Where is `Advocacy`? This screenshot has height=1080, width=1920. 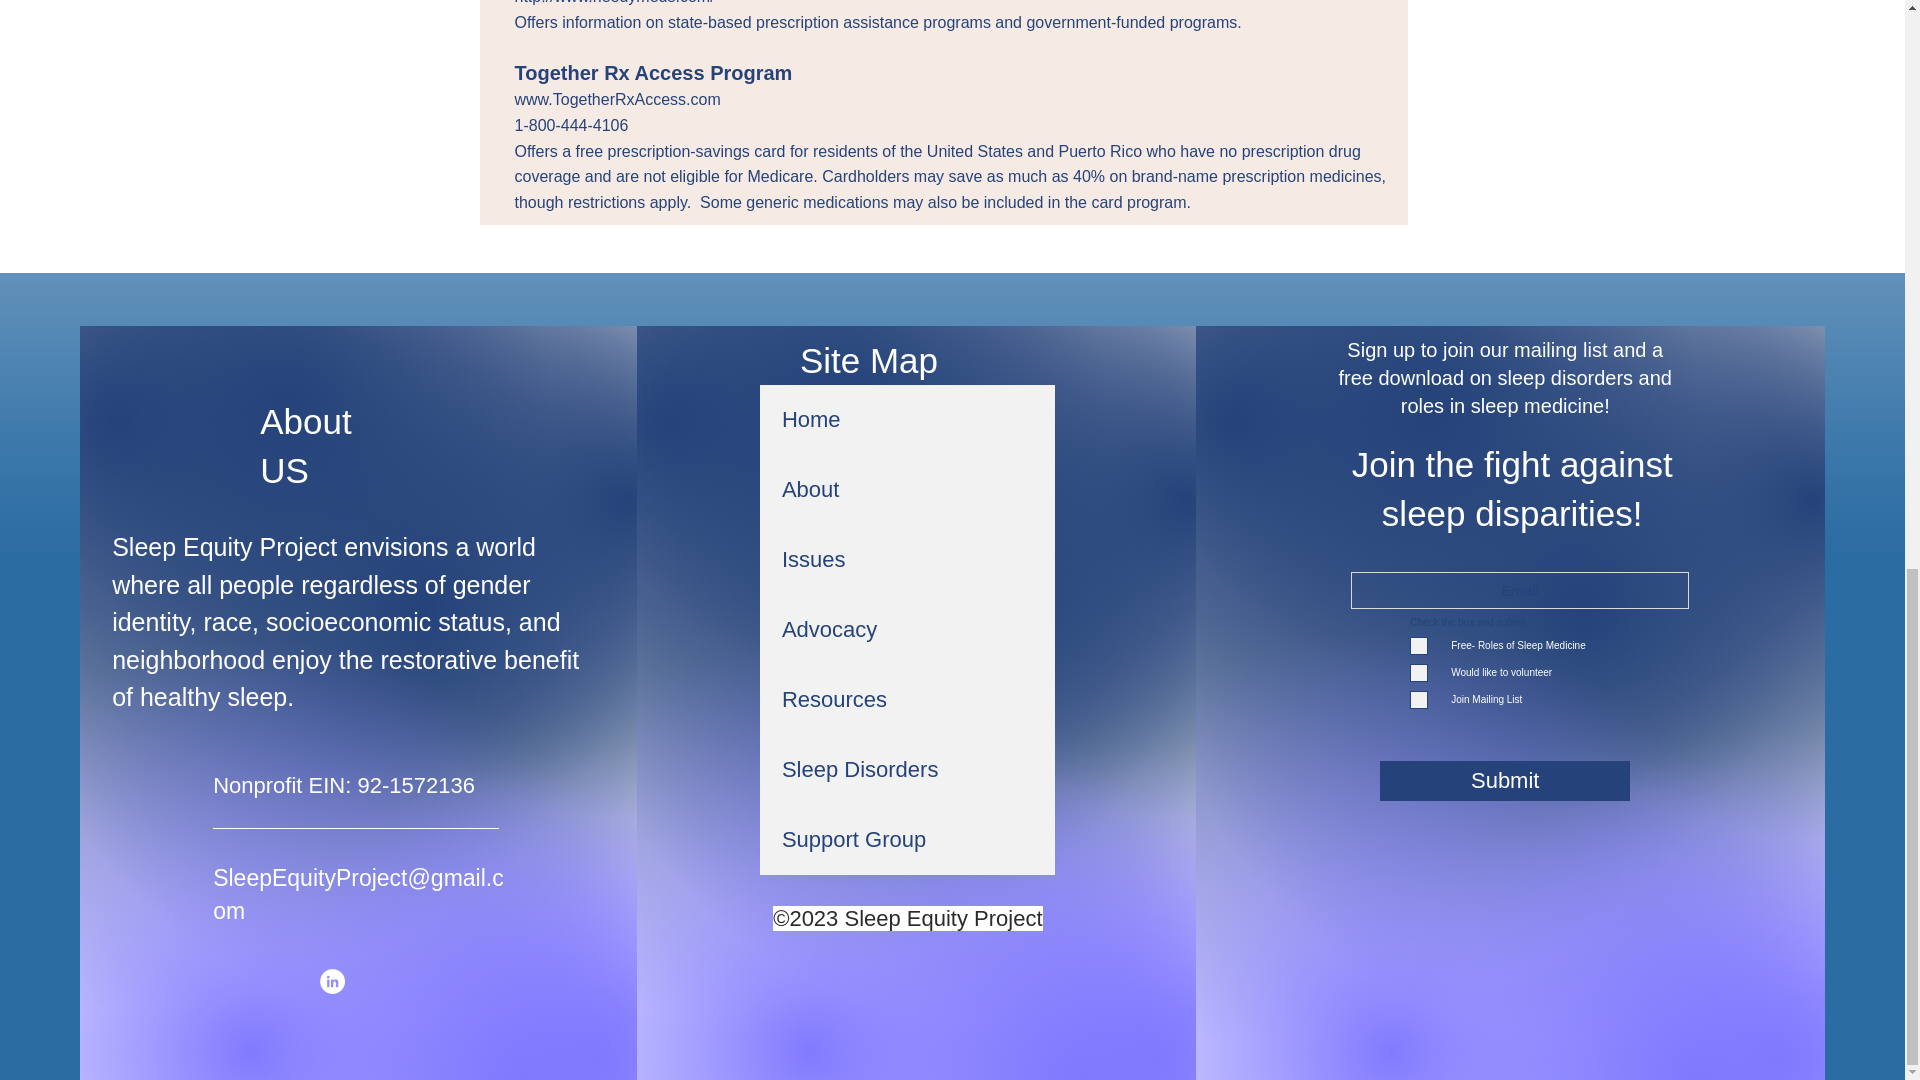
Advocacy is located at coordinates (907, 630).